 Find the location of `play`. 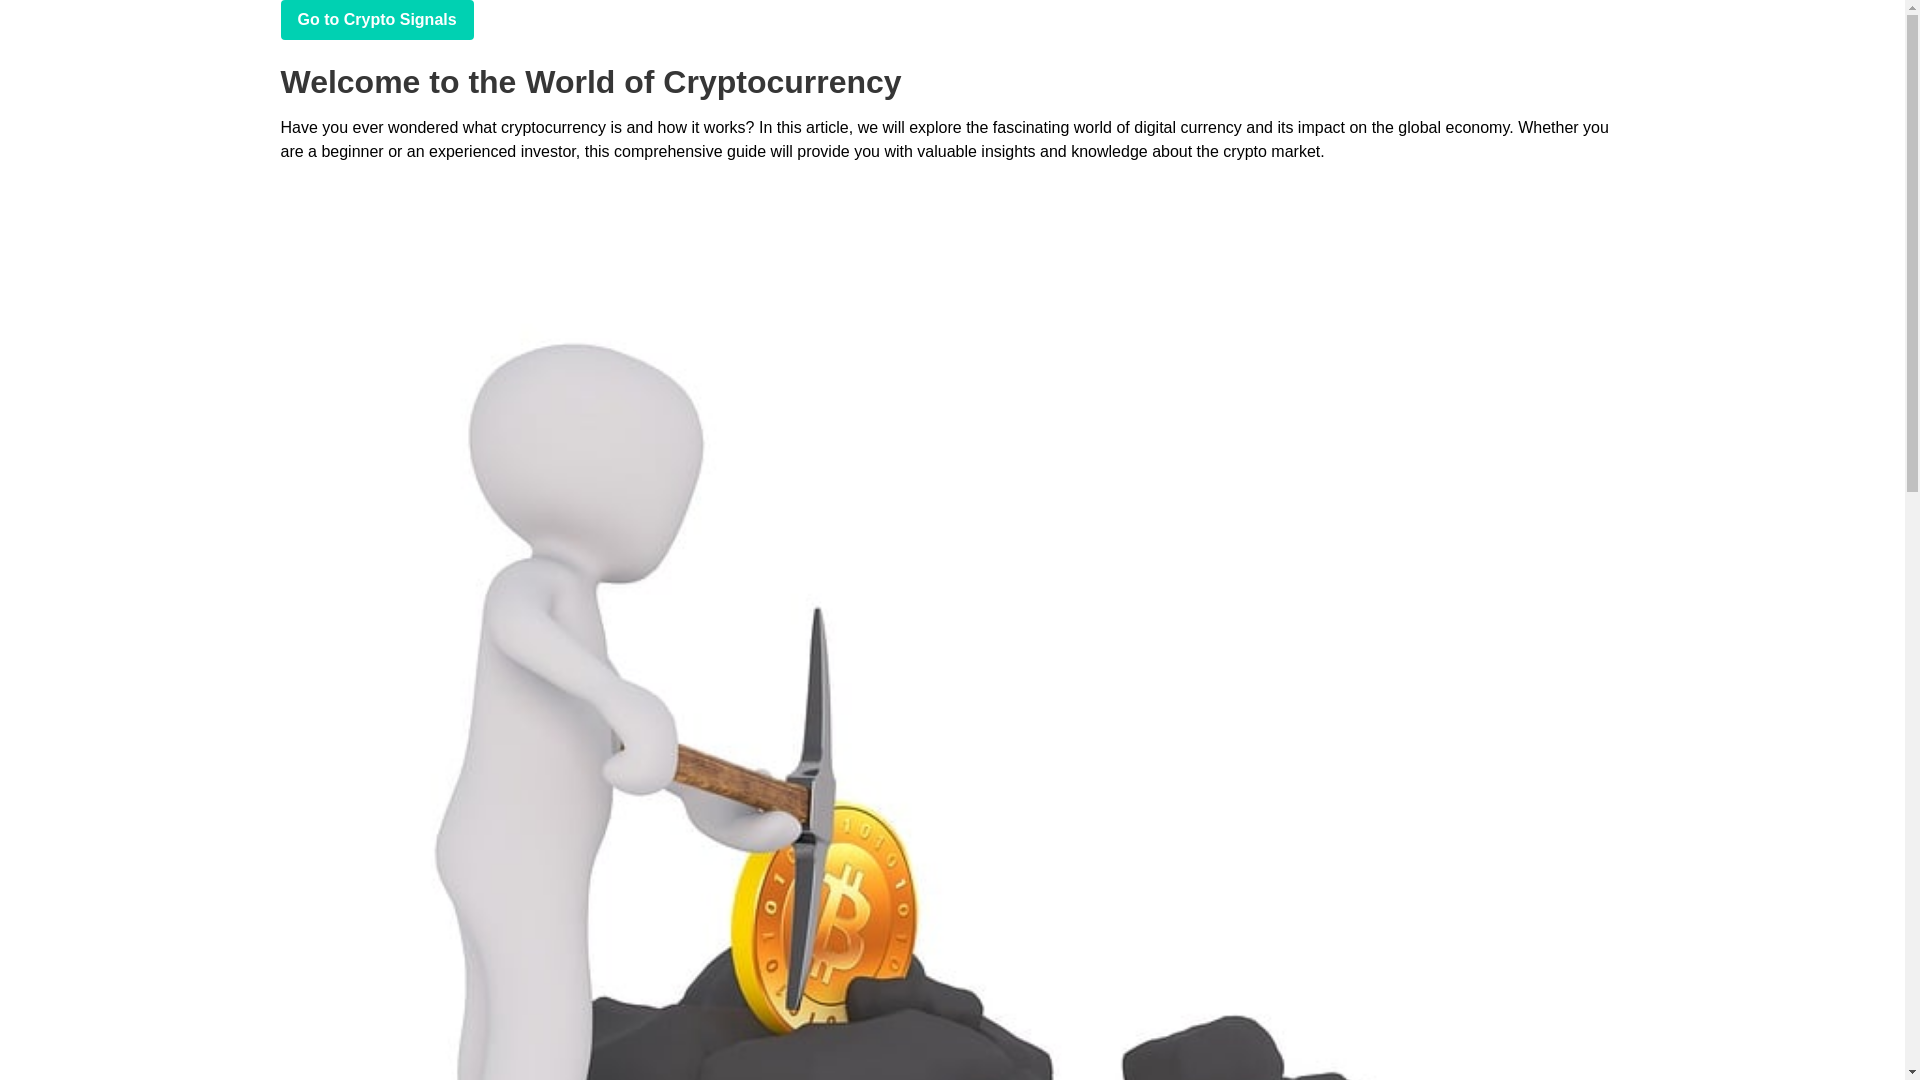

play is located at coordinates (376, 20).